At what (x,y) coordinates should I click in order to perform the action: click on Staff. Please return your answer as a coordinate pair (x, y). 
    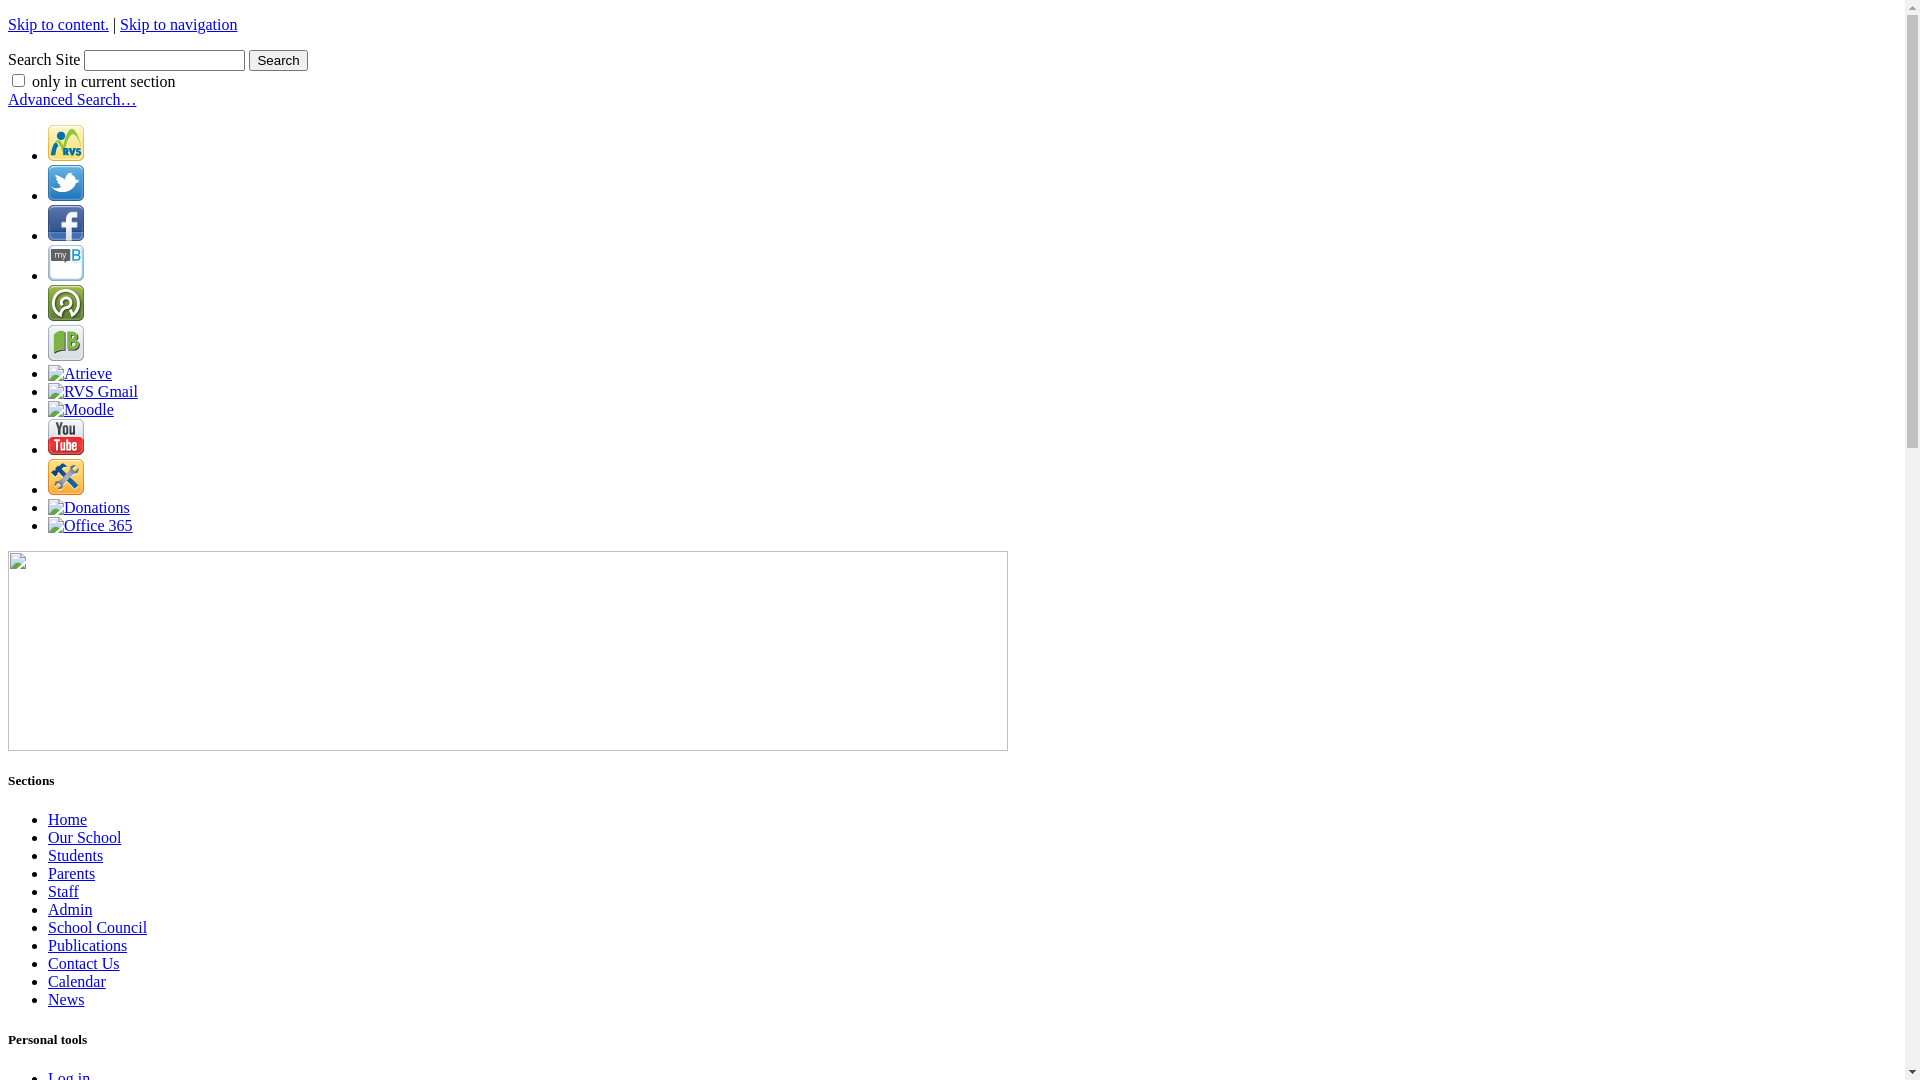
    Looking at the image, I should click on (64, 891).